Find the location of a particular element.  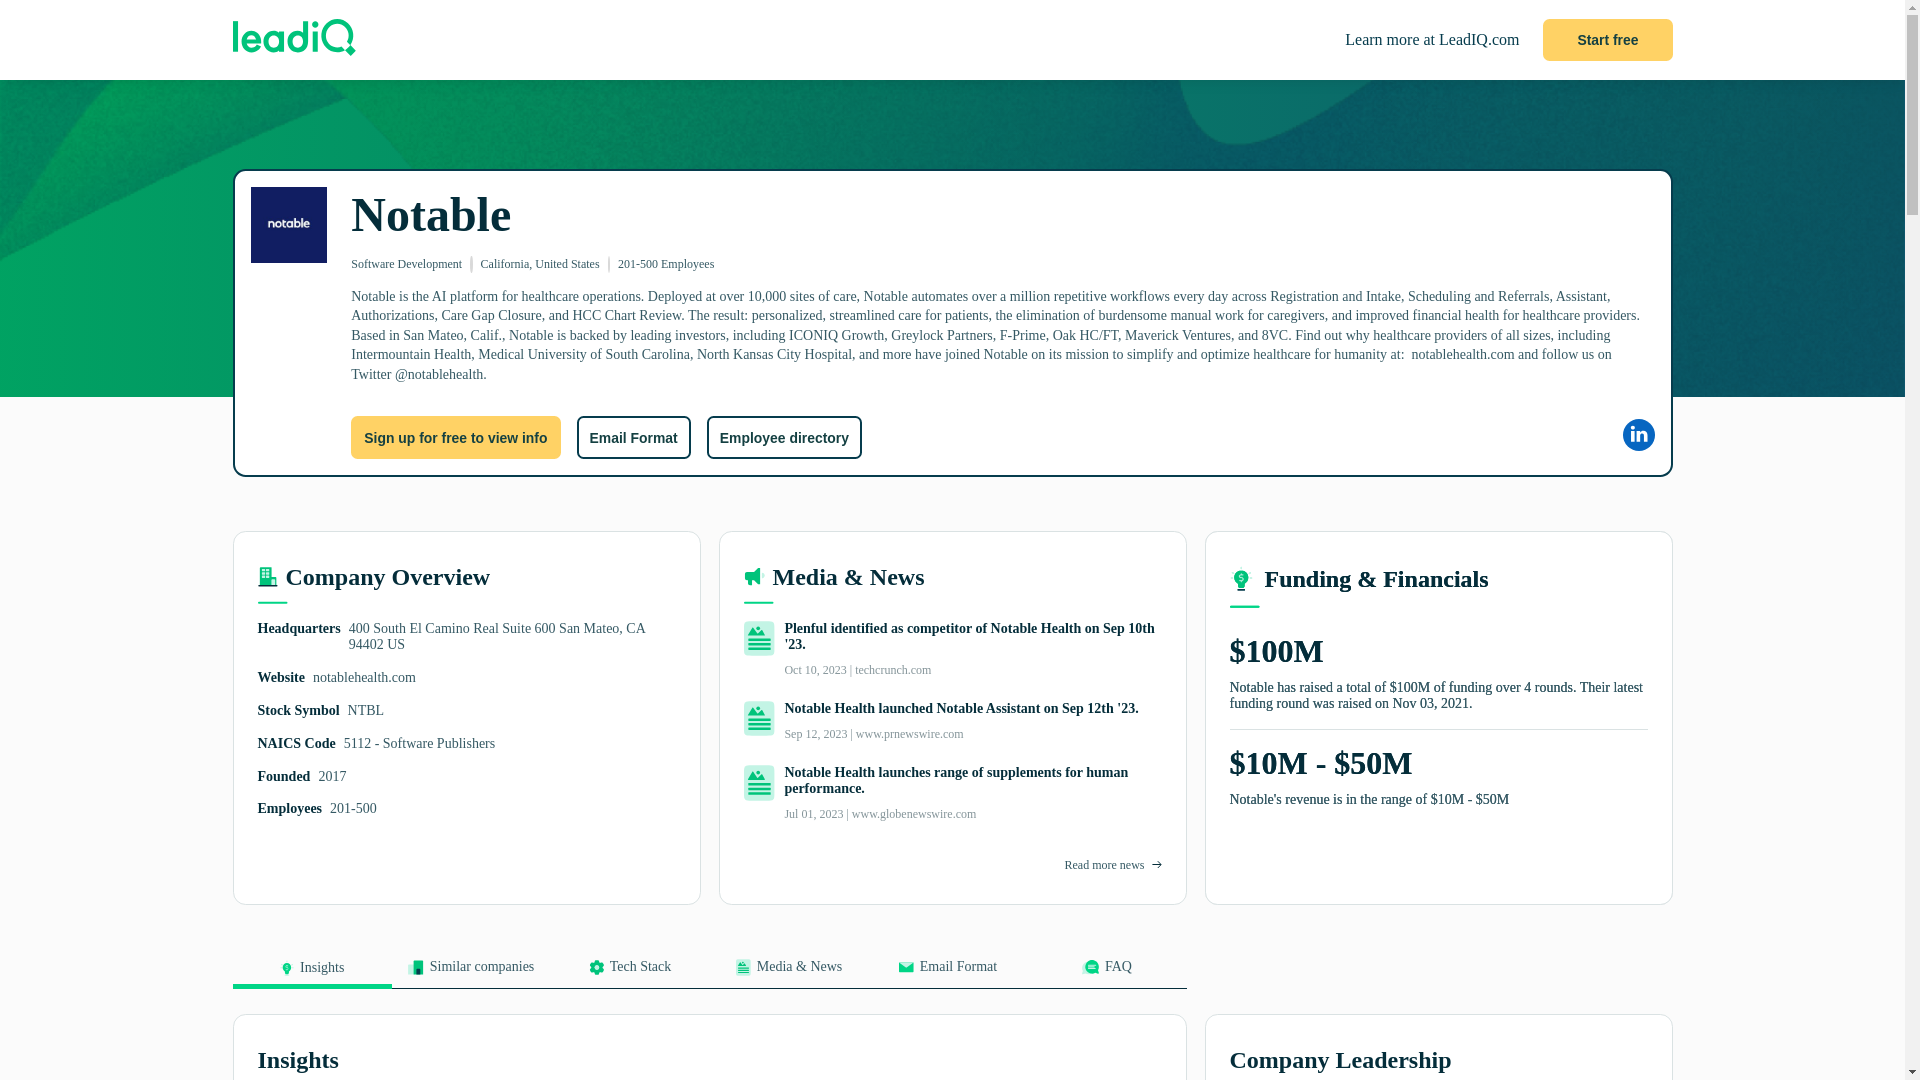

Sign up for free to view info is located at coordinates (456, 436).